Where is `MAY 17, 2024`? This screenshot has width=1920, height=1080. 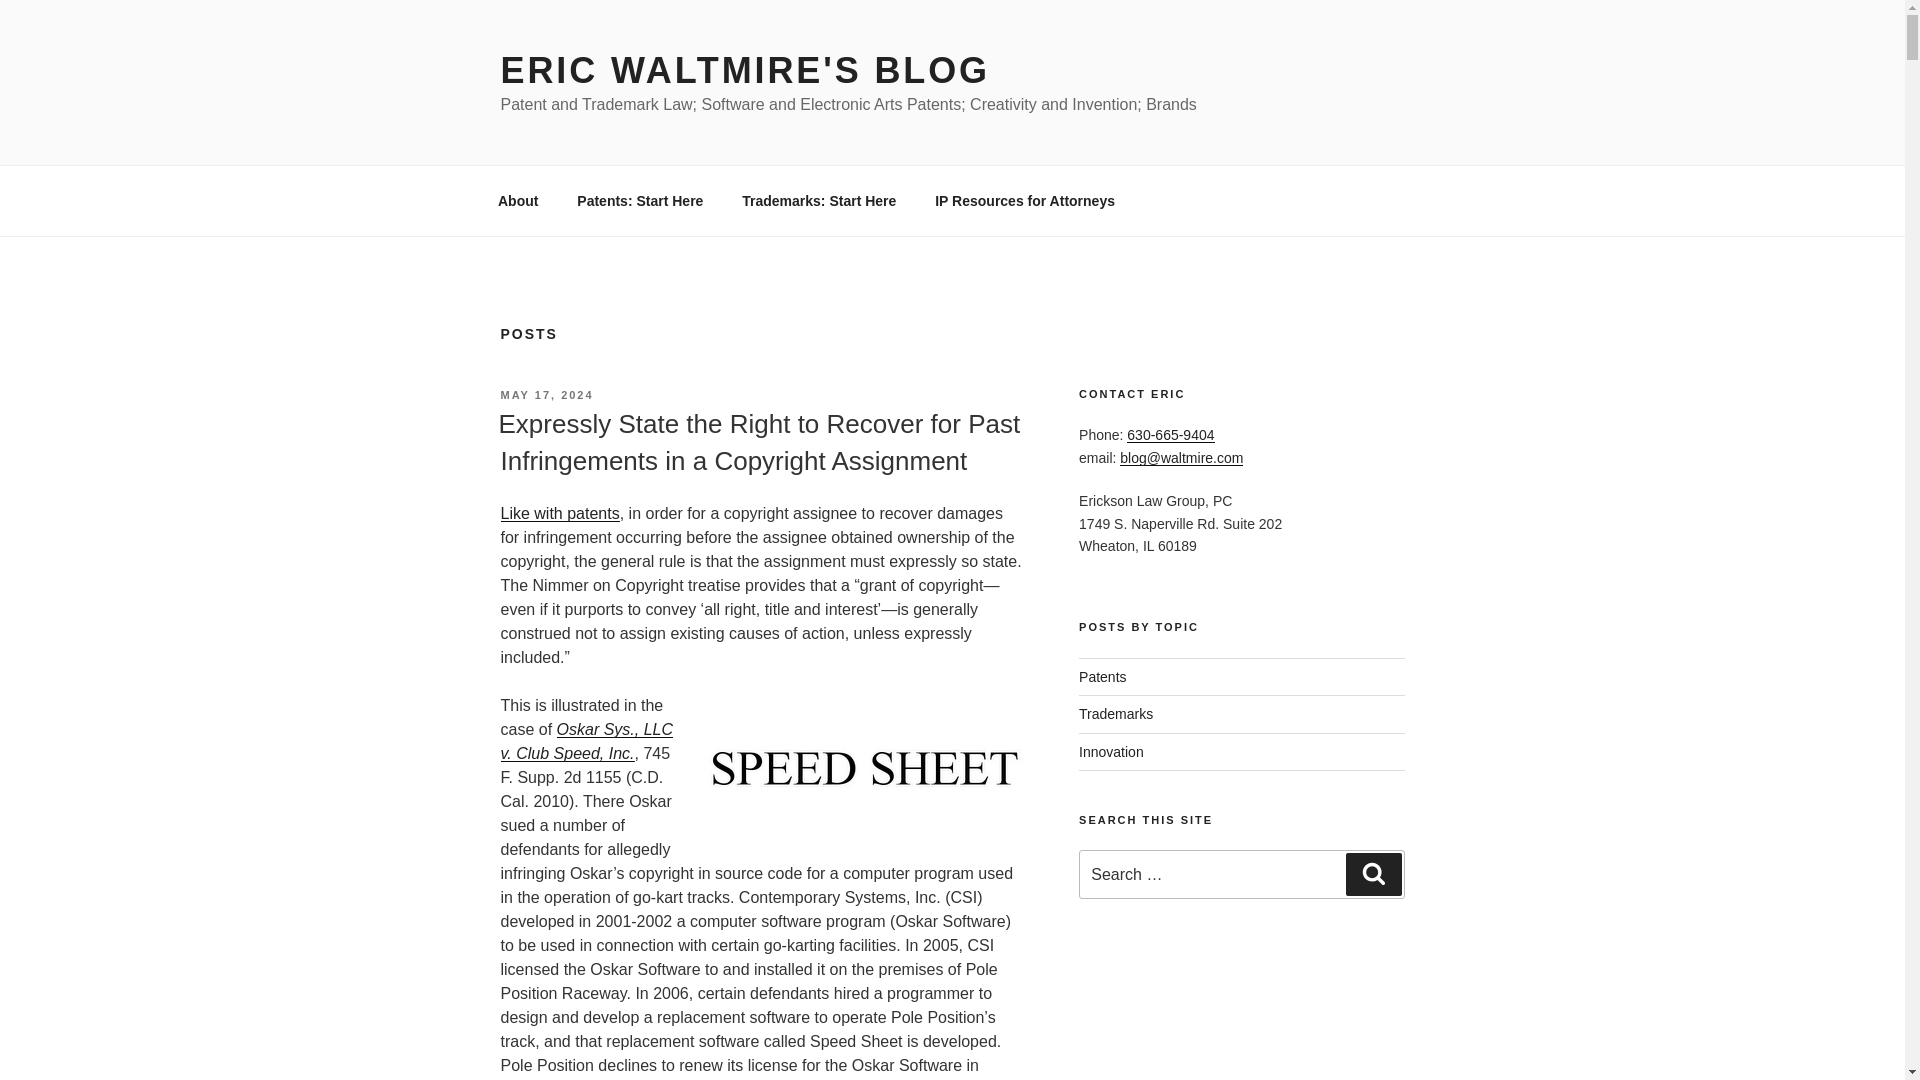 MAY 17, 2024 is located at coordinates (546, 394).